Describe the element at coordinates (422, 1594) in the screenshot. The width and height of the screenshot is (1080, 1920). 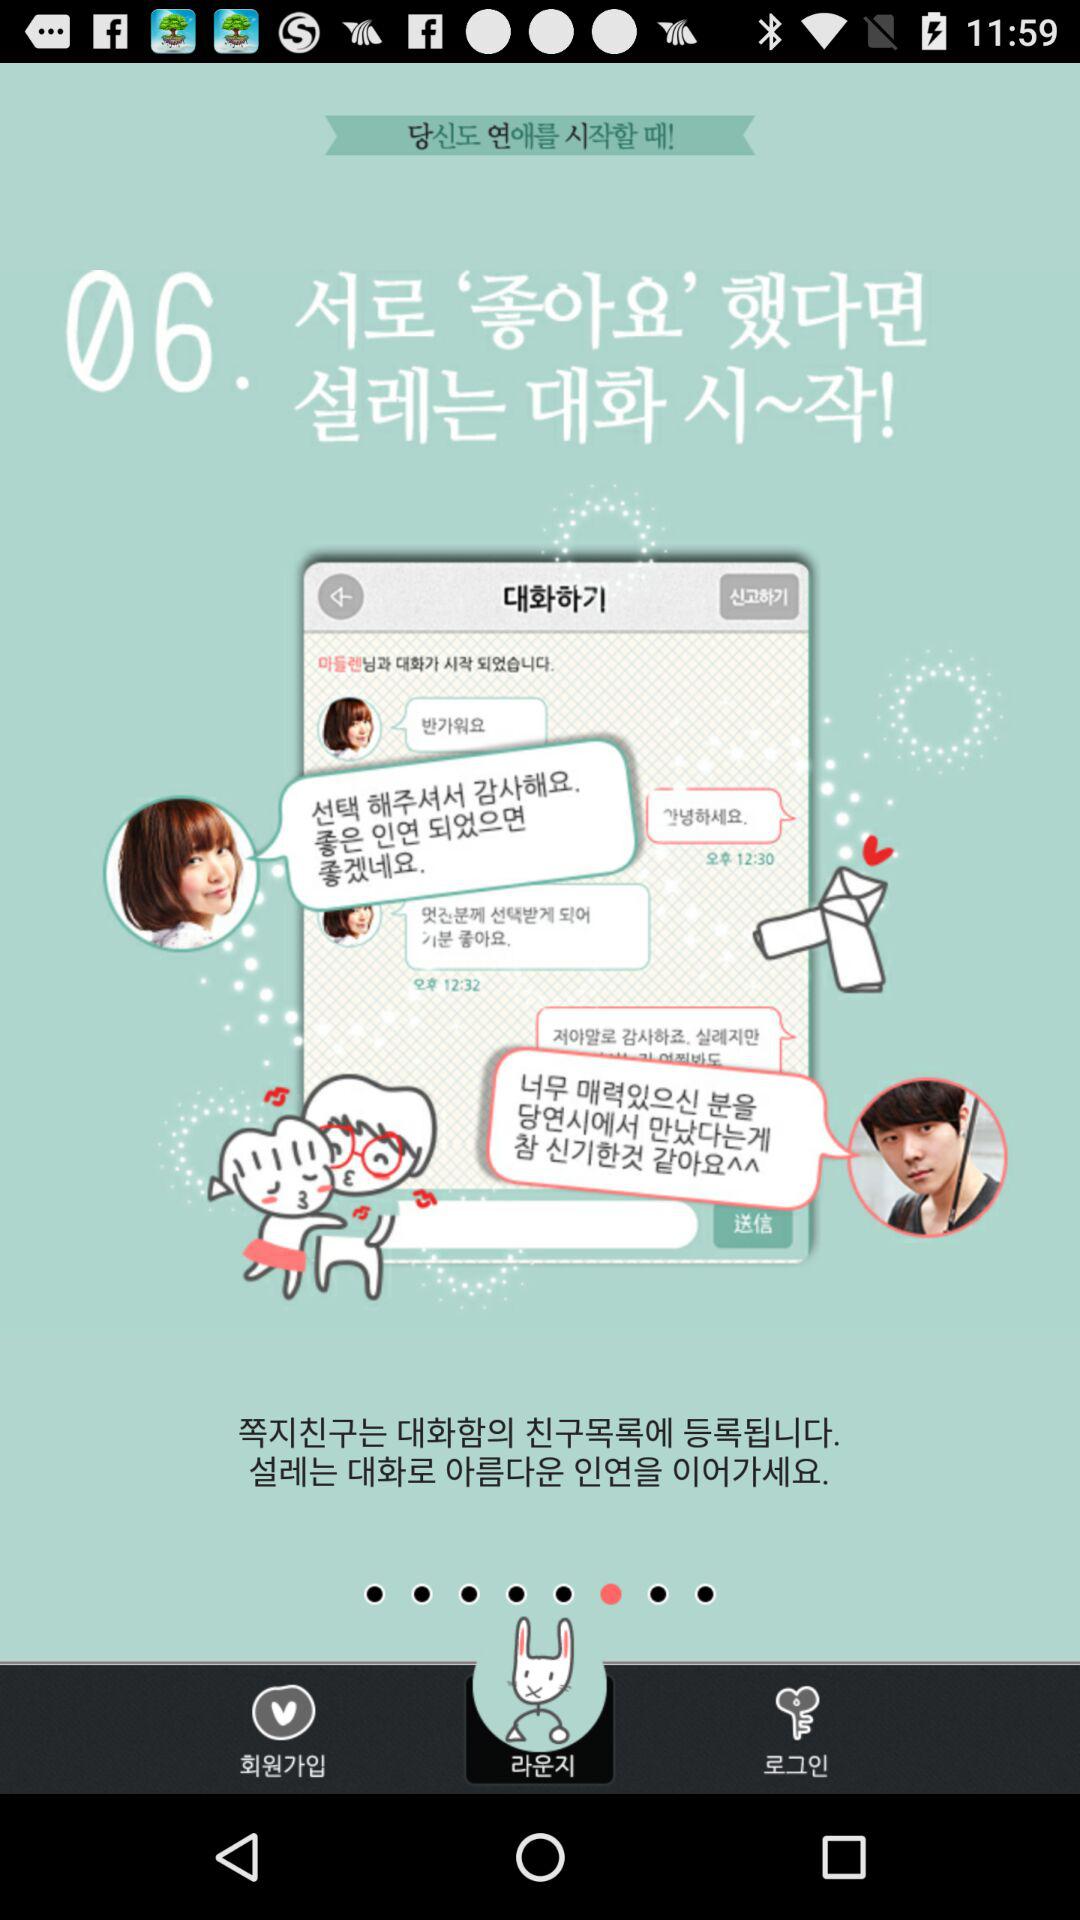
I see `go to second slide` at that location.